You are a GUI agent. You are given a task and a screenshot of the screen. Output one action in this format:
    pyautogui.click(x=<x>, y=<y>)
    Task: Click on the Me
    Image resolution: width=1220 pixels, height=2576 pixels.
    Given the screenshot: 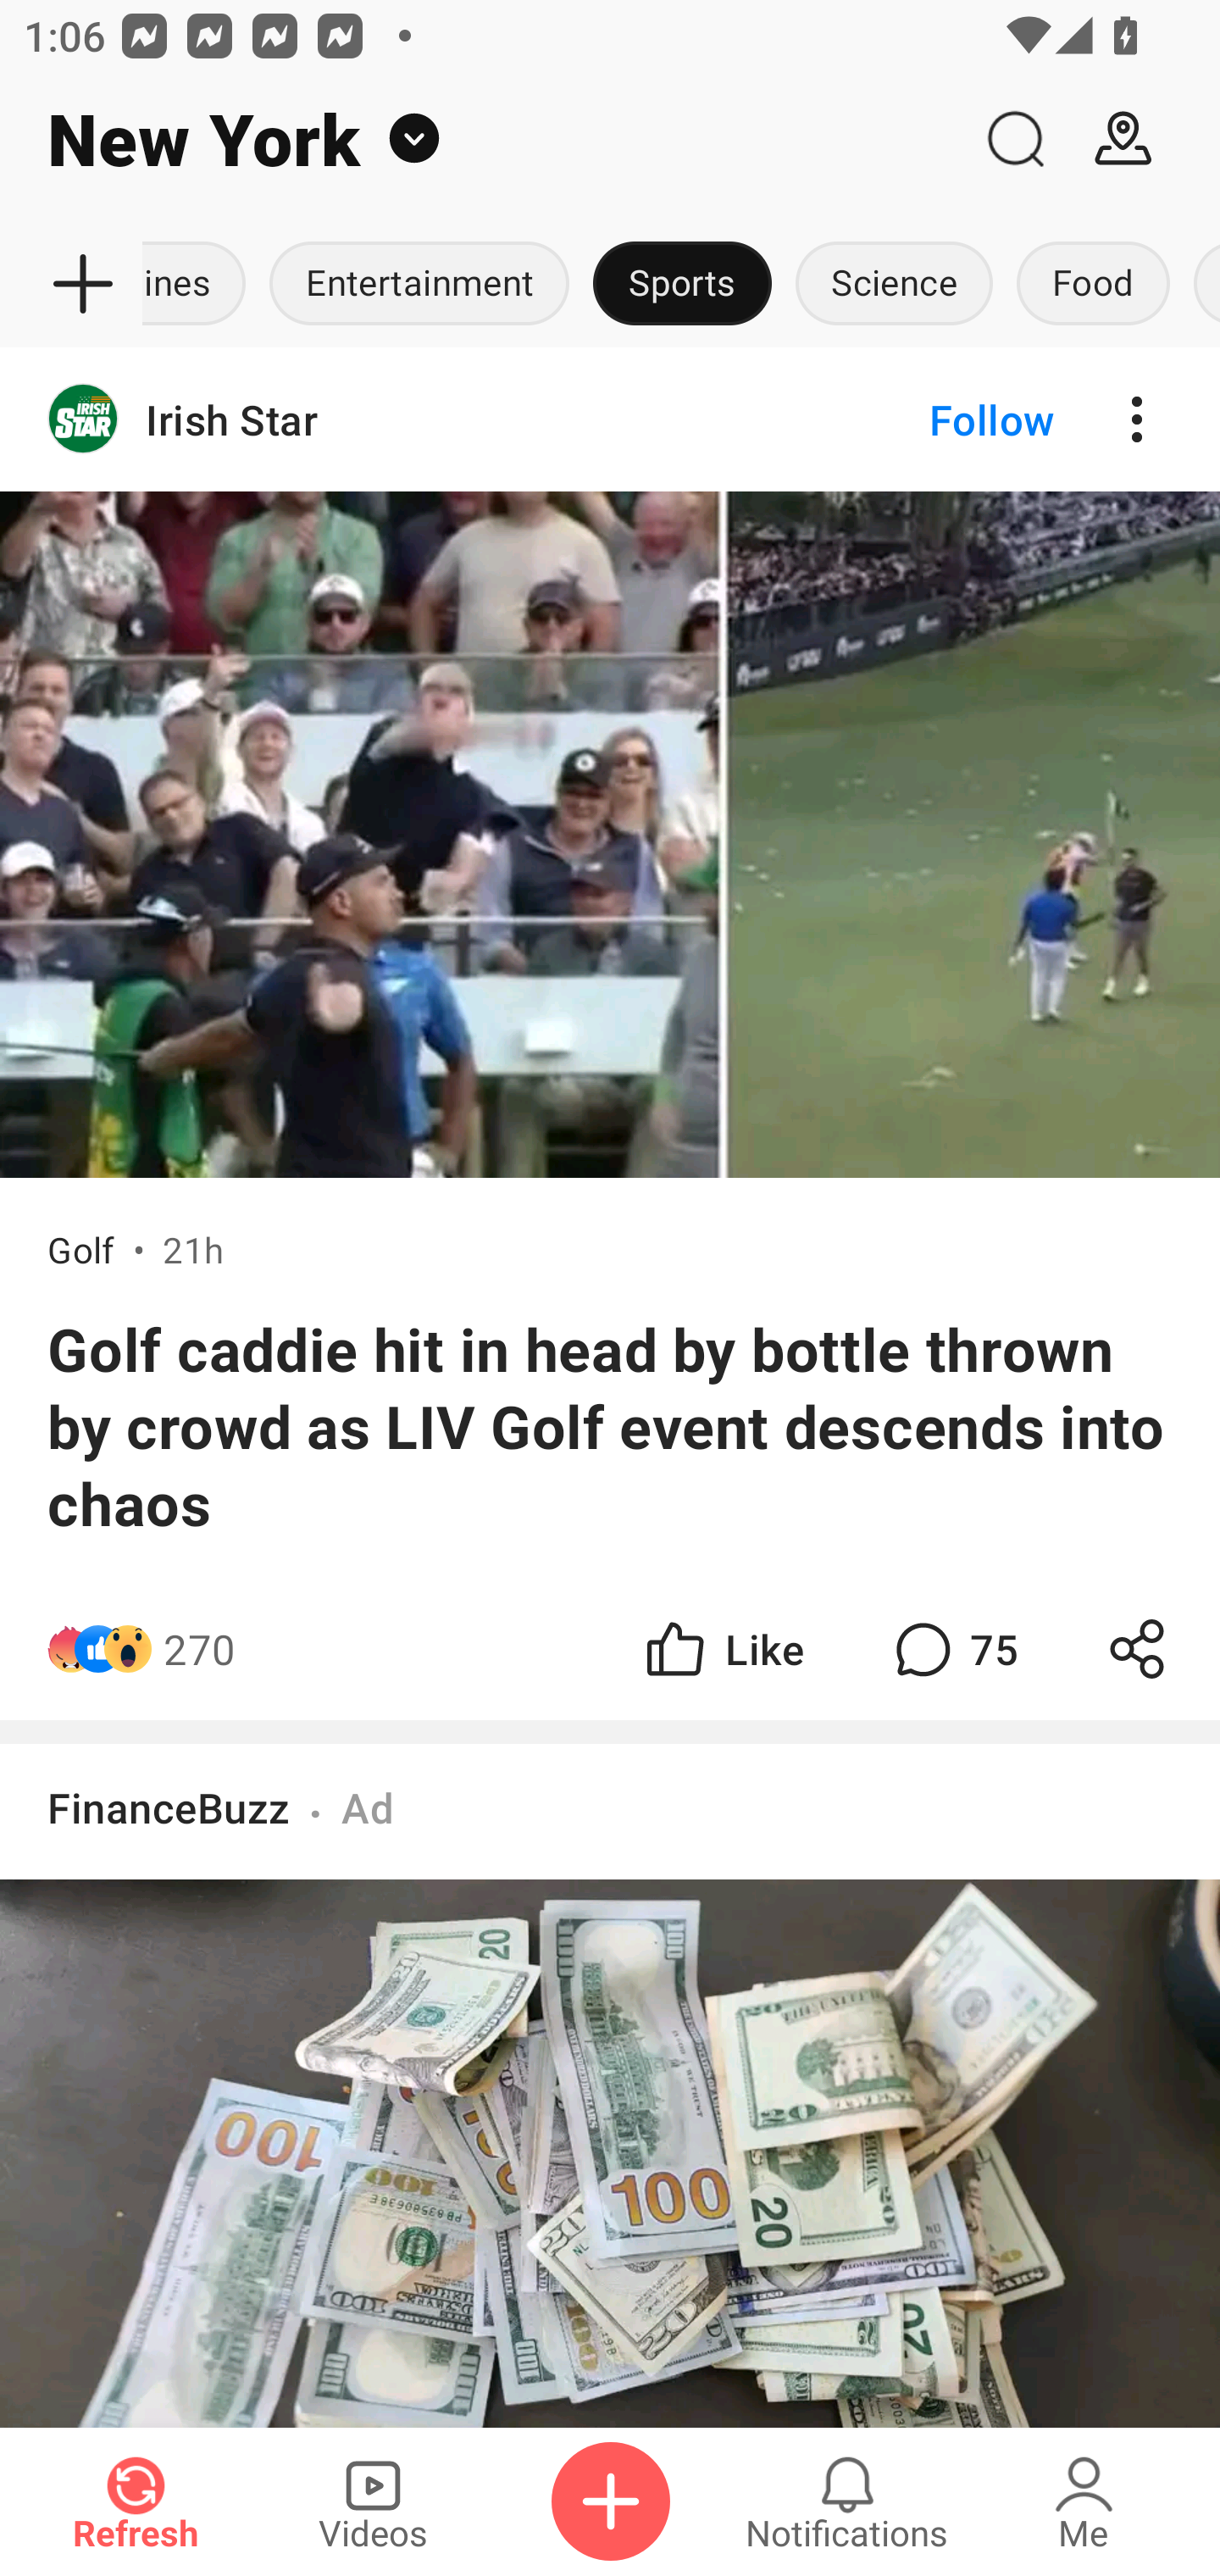 What is the action you would take?
    pyautogui.click(x=1084, y=2501)
    